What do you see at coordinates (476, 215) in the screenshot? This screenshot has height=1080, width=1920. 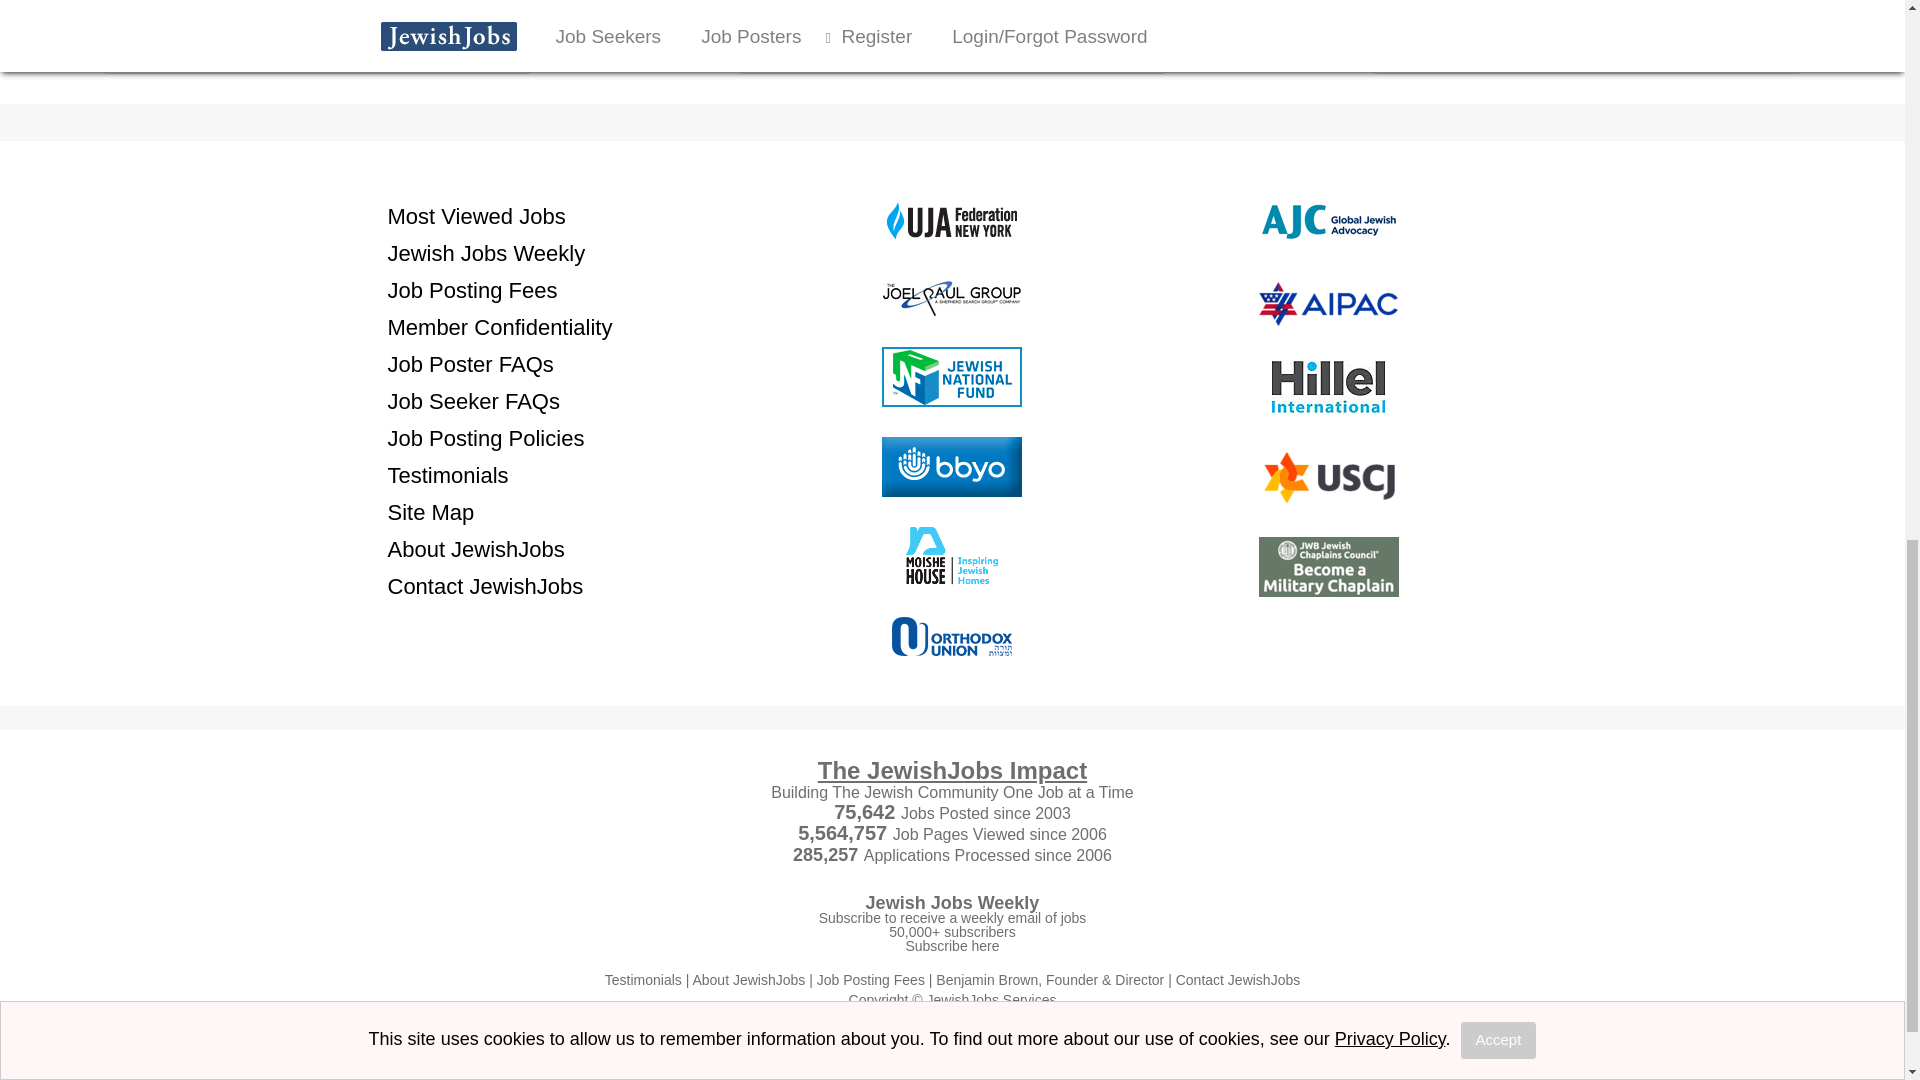 I see `Most Viewed Jobs` at bounding box center [476, 215].